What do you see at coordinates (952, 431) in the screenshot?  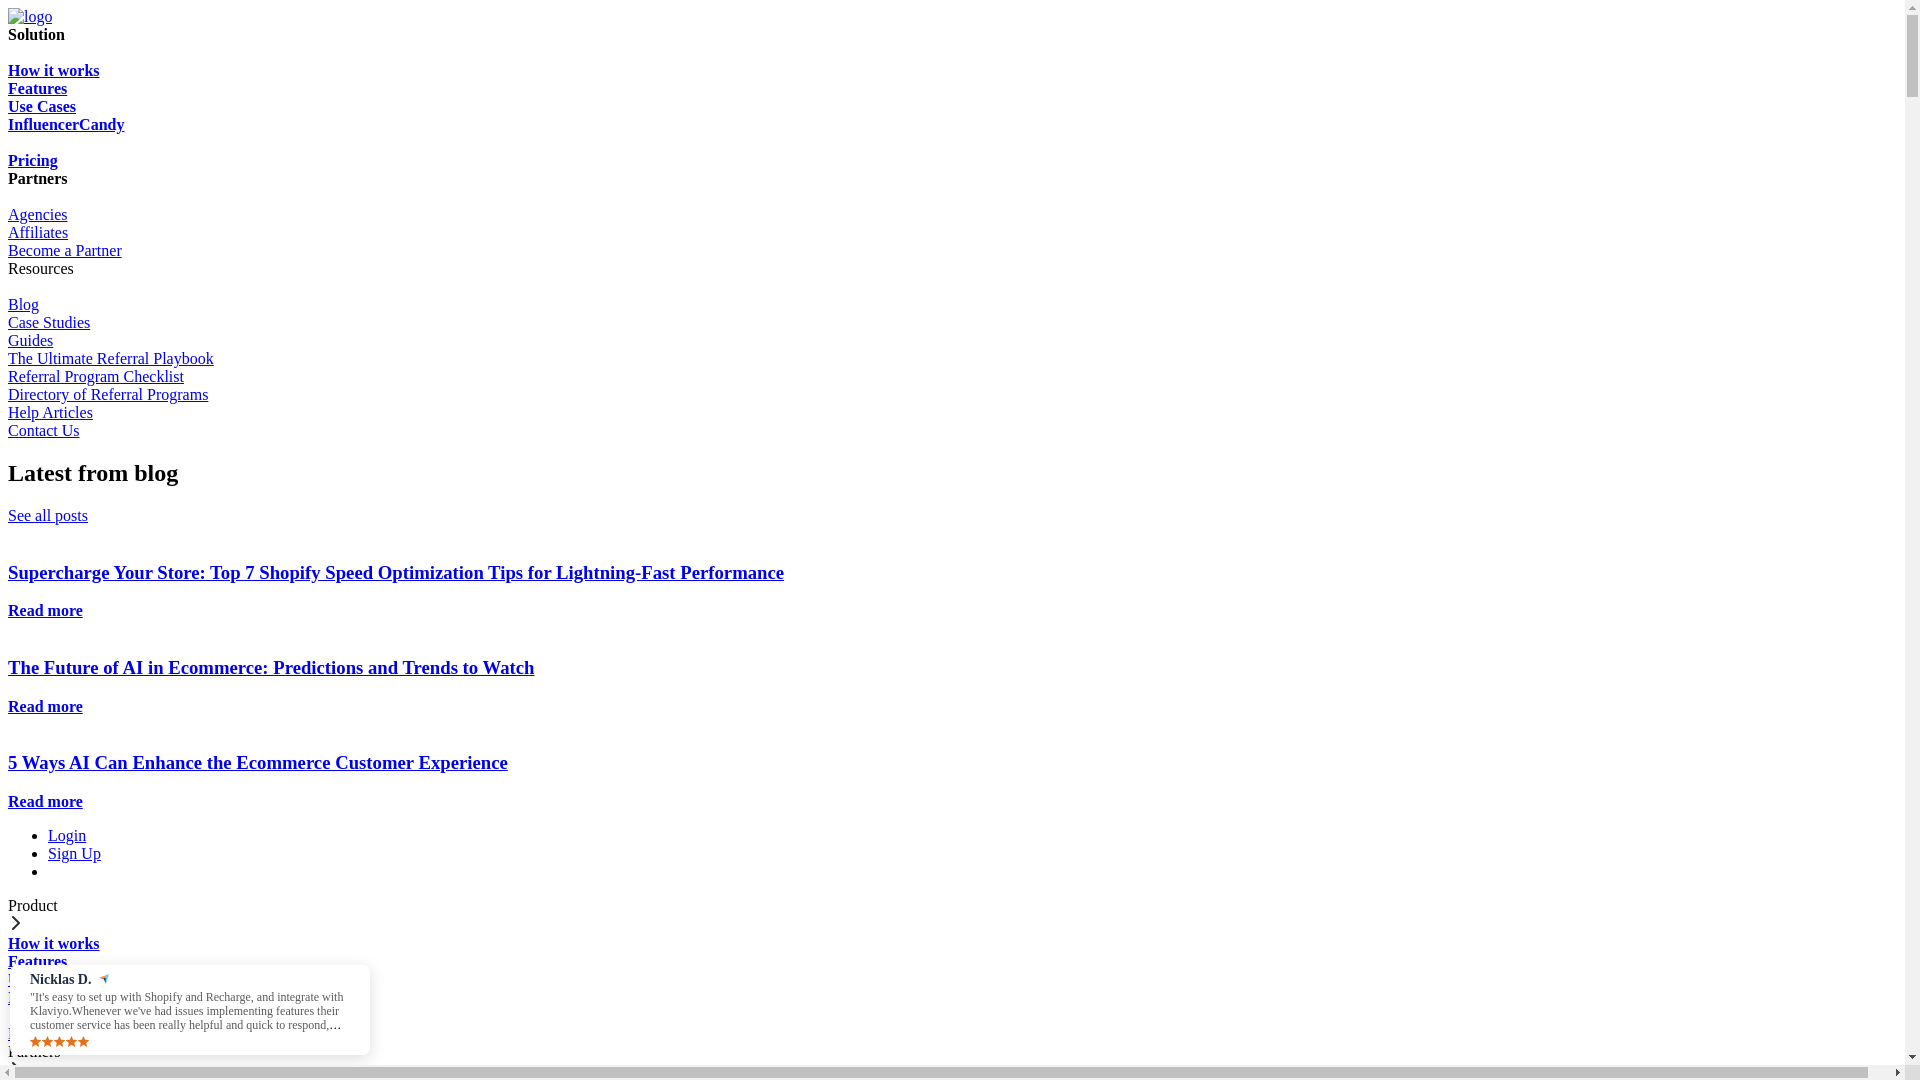 I see `Contact Us` at bounding box center [952, 431].